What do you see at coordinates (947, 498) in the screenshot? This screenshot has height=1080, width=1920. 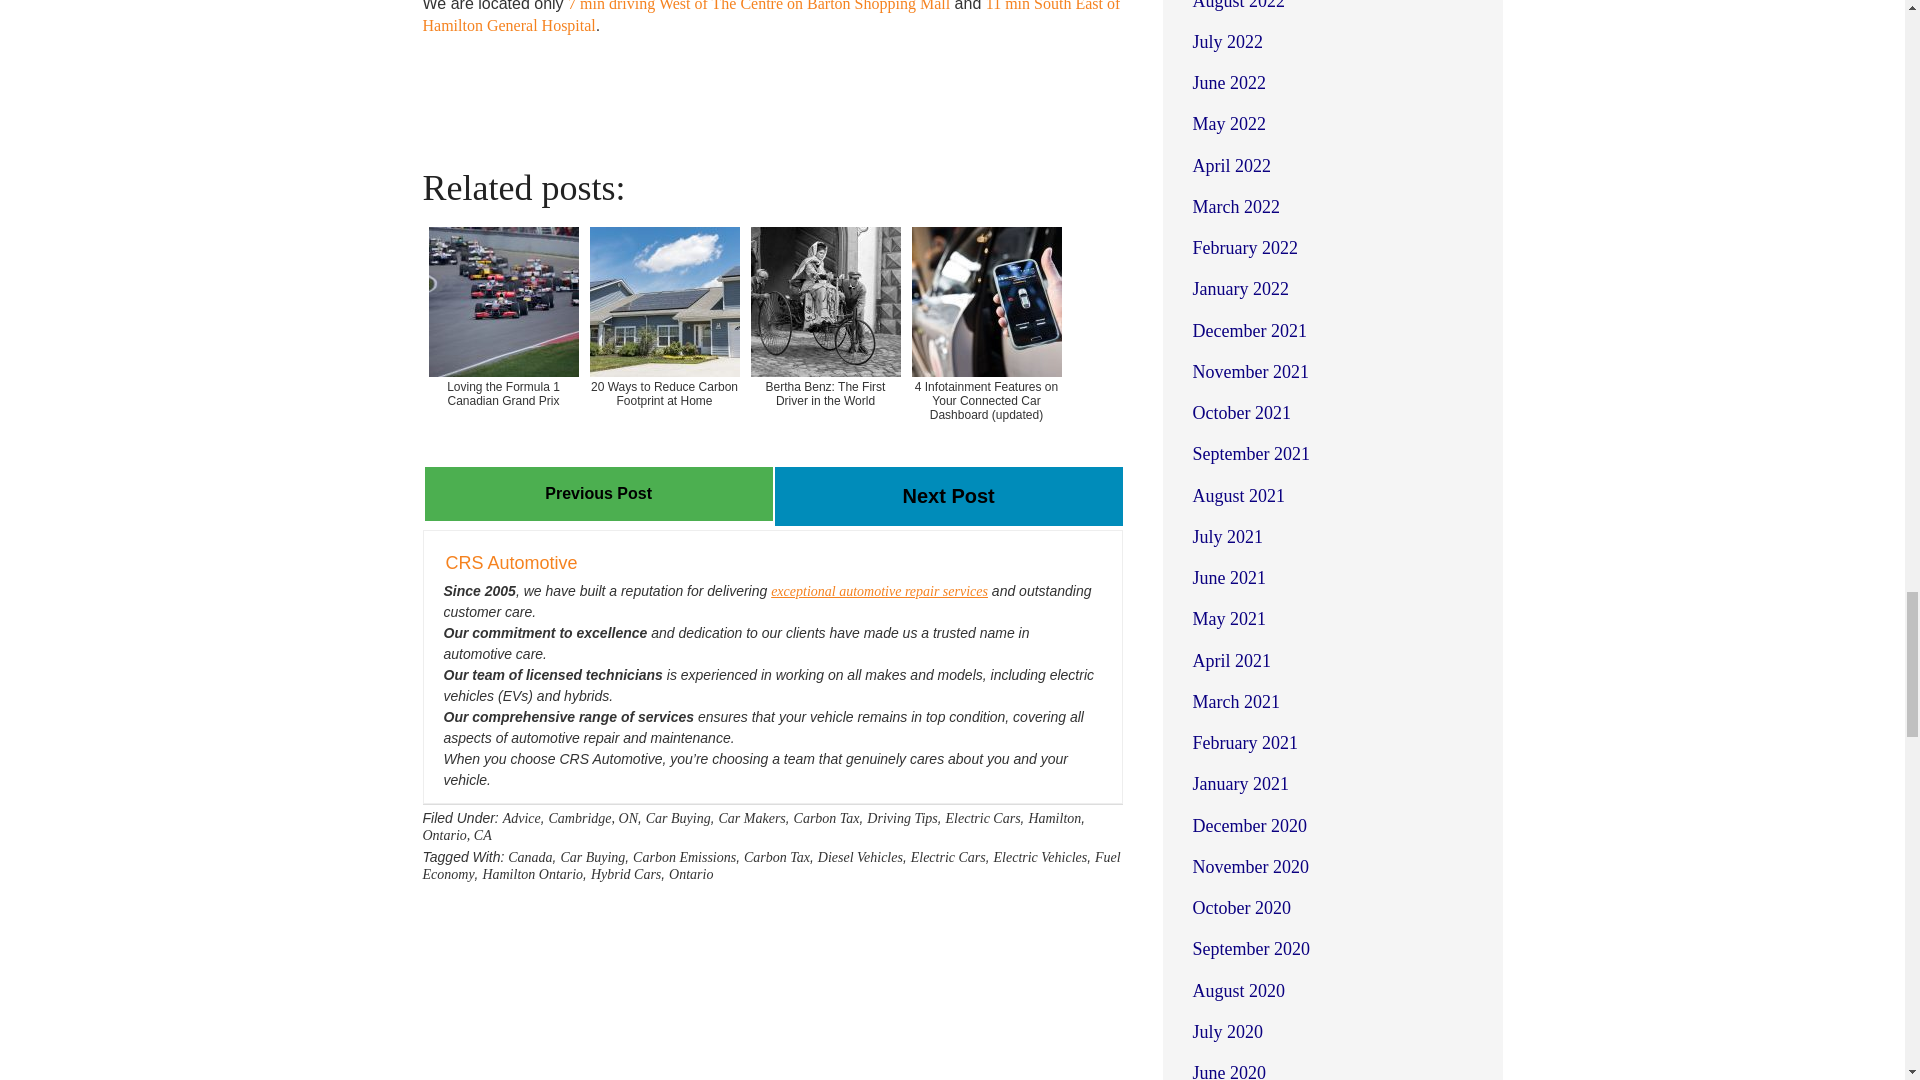 I see `How Often Do You Change Your Car Air Filter?` at bounding box center [947, 498].